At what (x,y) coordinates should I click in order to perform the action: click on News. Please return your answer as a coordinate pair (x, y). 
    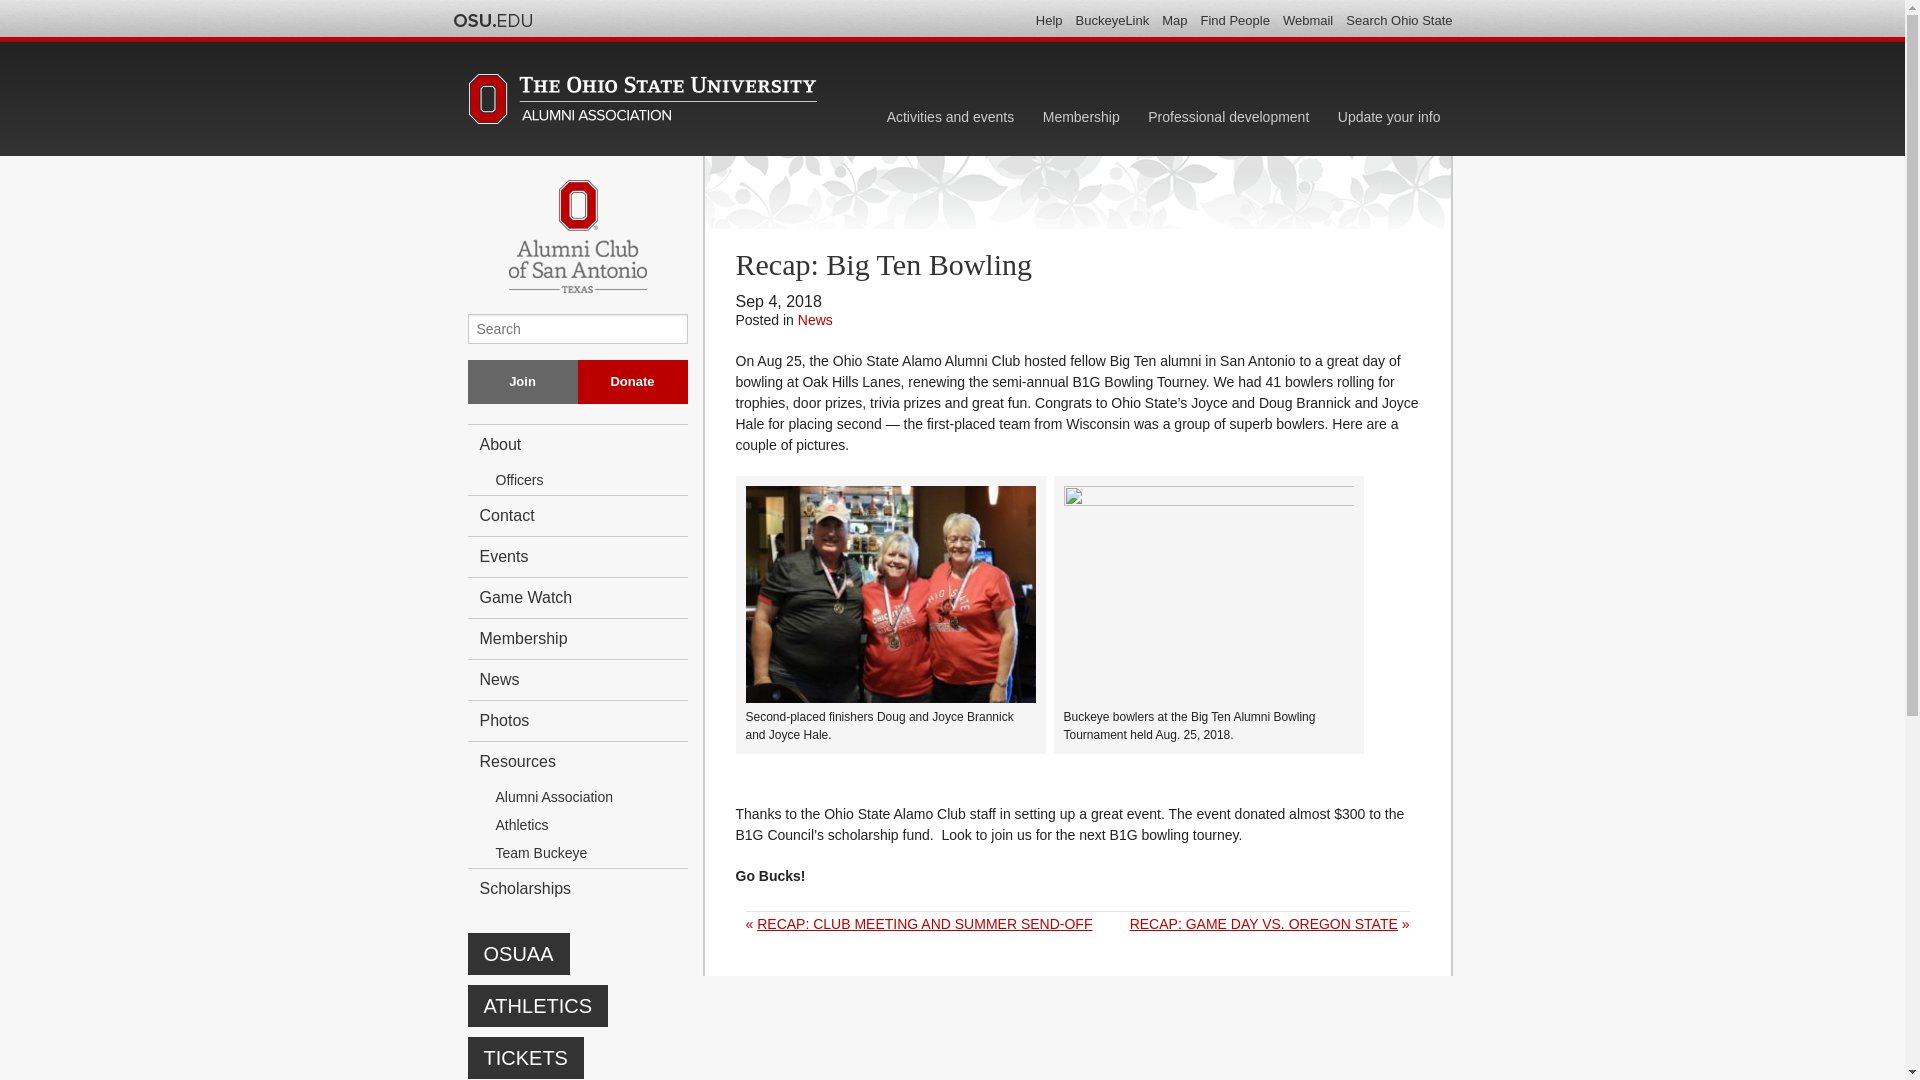
    Looking at the image, I should click on (578, 678).